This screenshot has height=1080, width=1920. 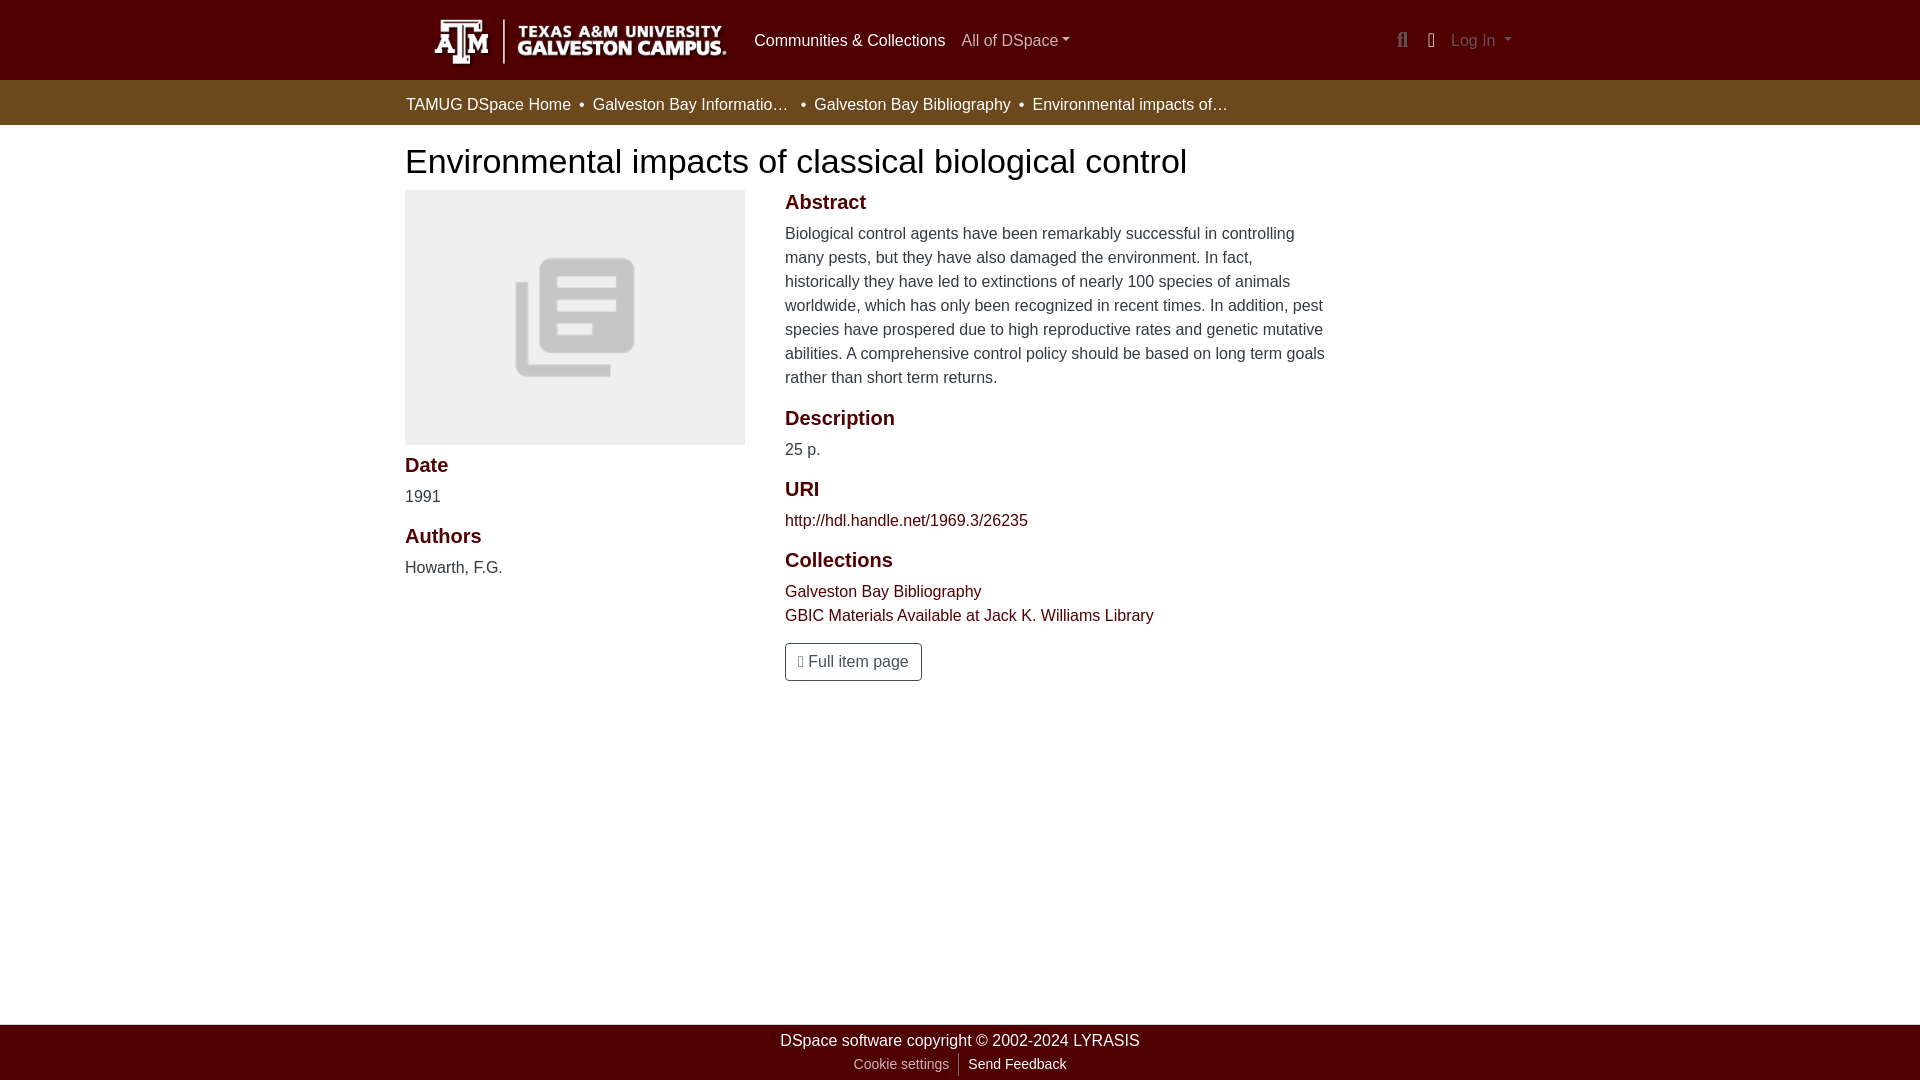 What do you see at coordinates (1480, 40) in the screenshot?
I see `Log In` at bounding box center [1480, 40].